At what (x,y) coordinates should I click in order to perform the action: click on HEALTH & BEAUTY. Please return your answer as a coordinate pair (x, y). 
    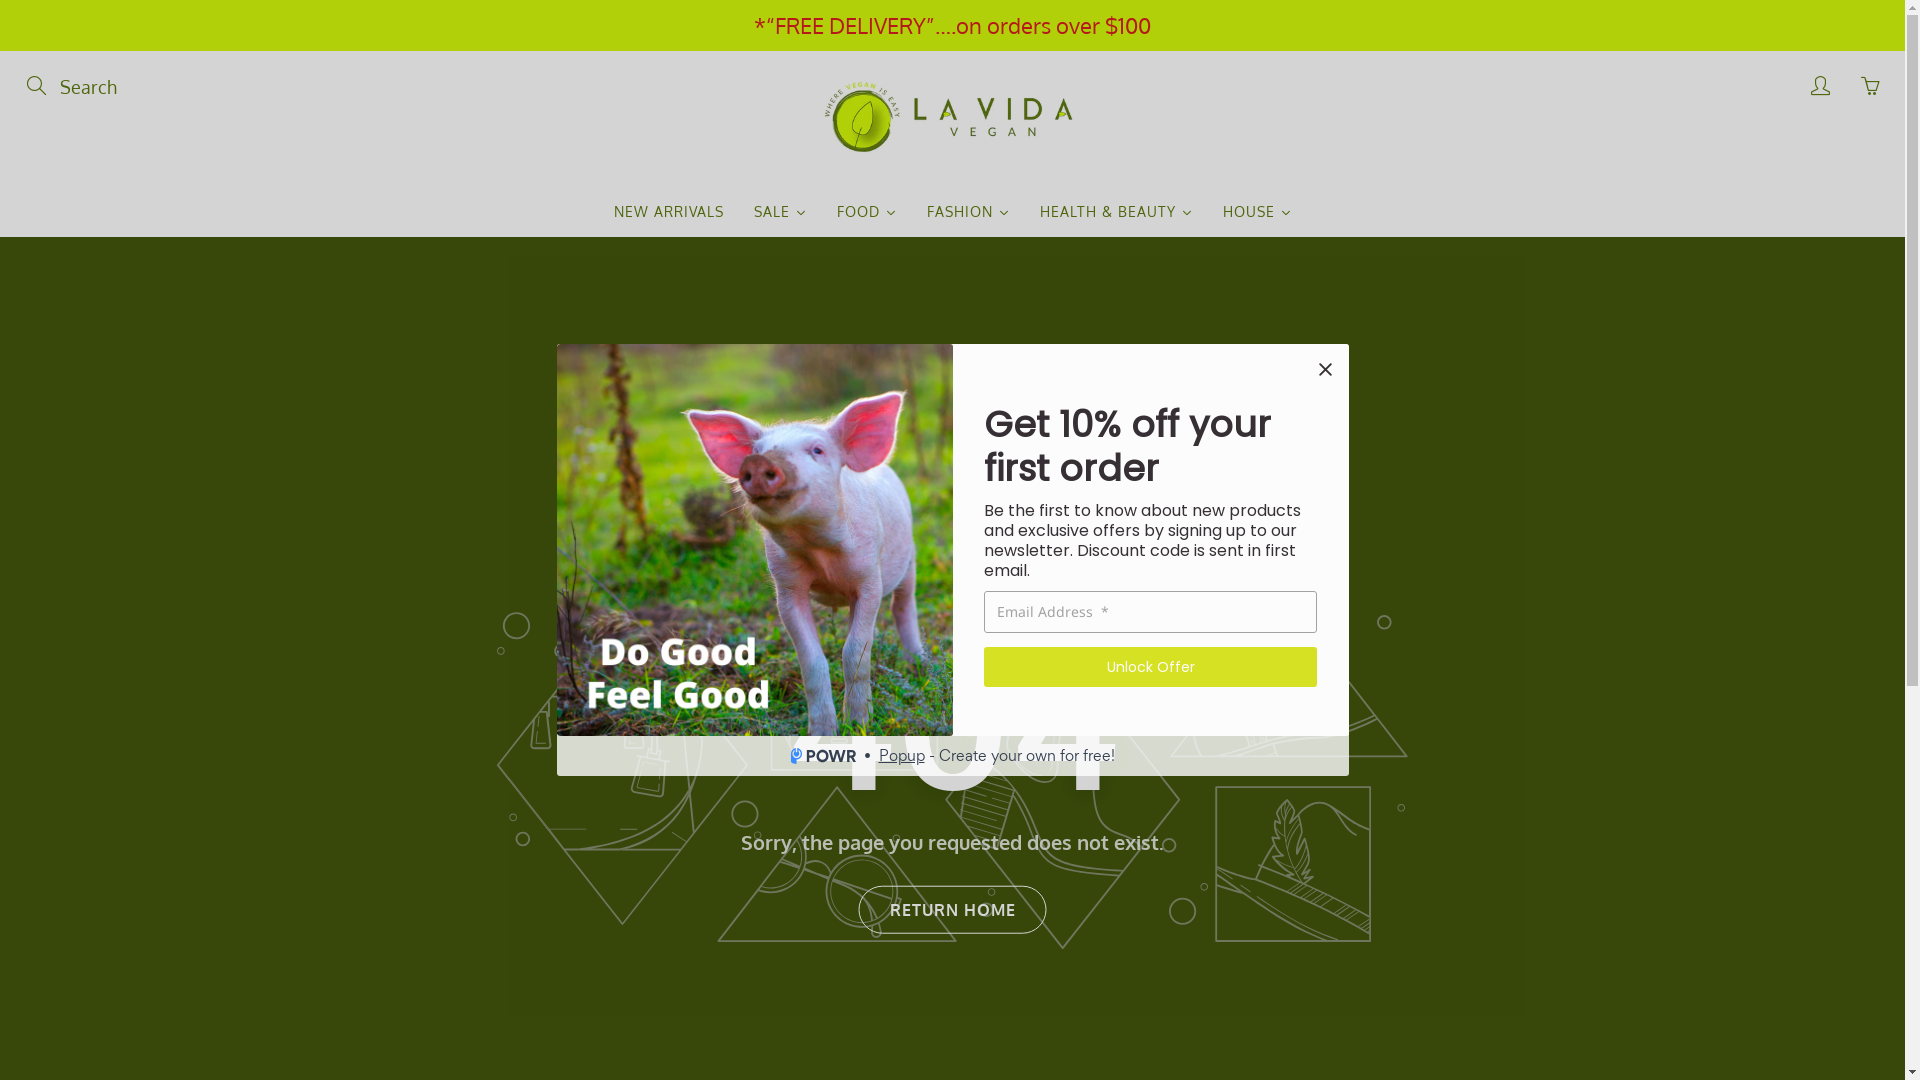
    Looking at the image, I should click on (1116, 212).